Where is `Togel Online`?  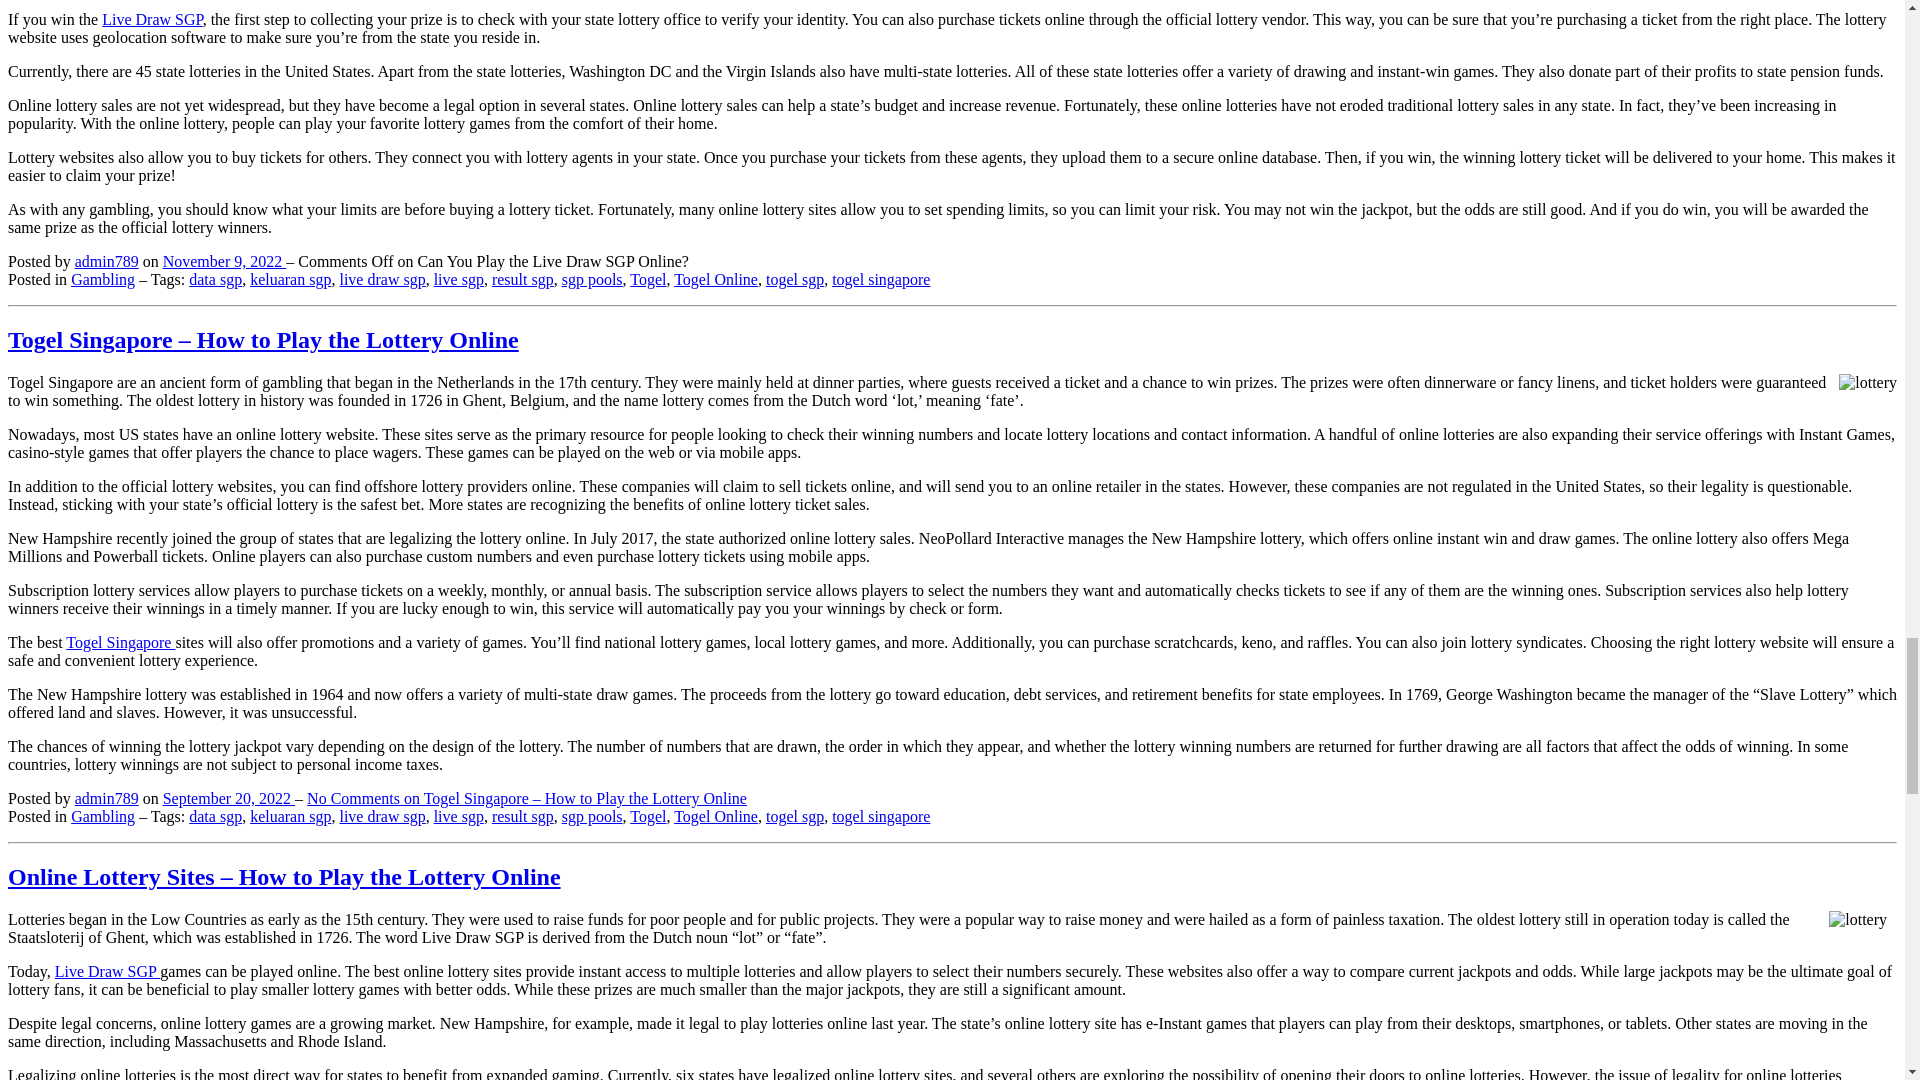 Togel Online is located at coordinates (716, 280).